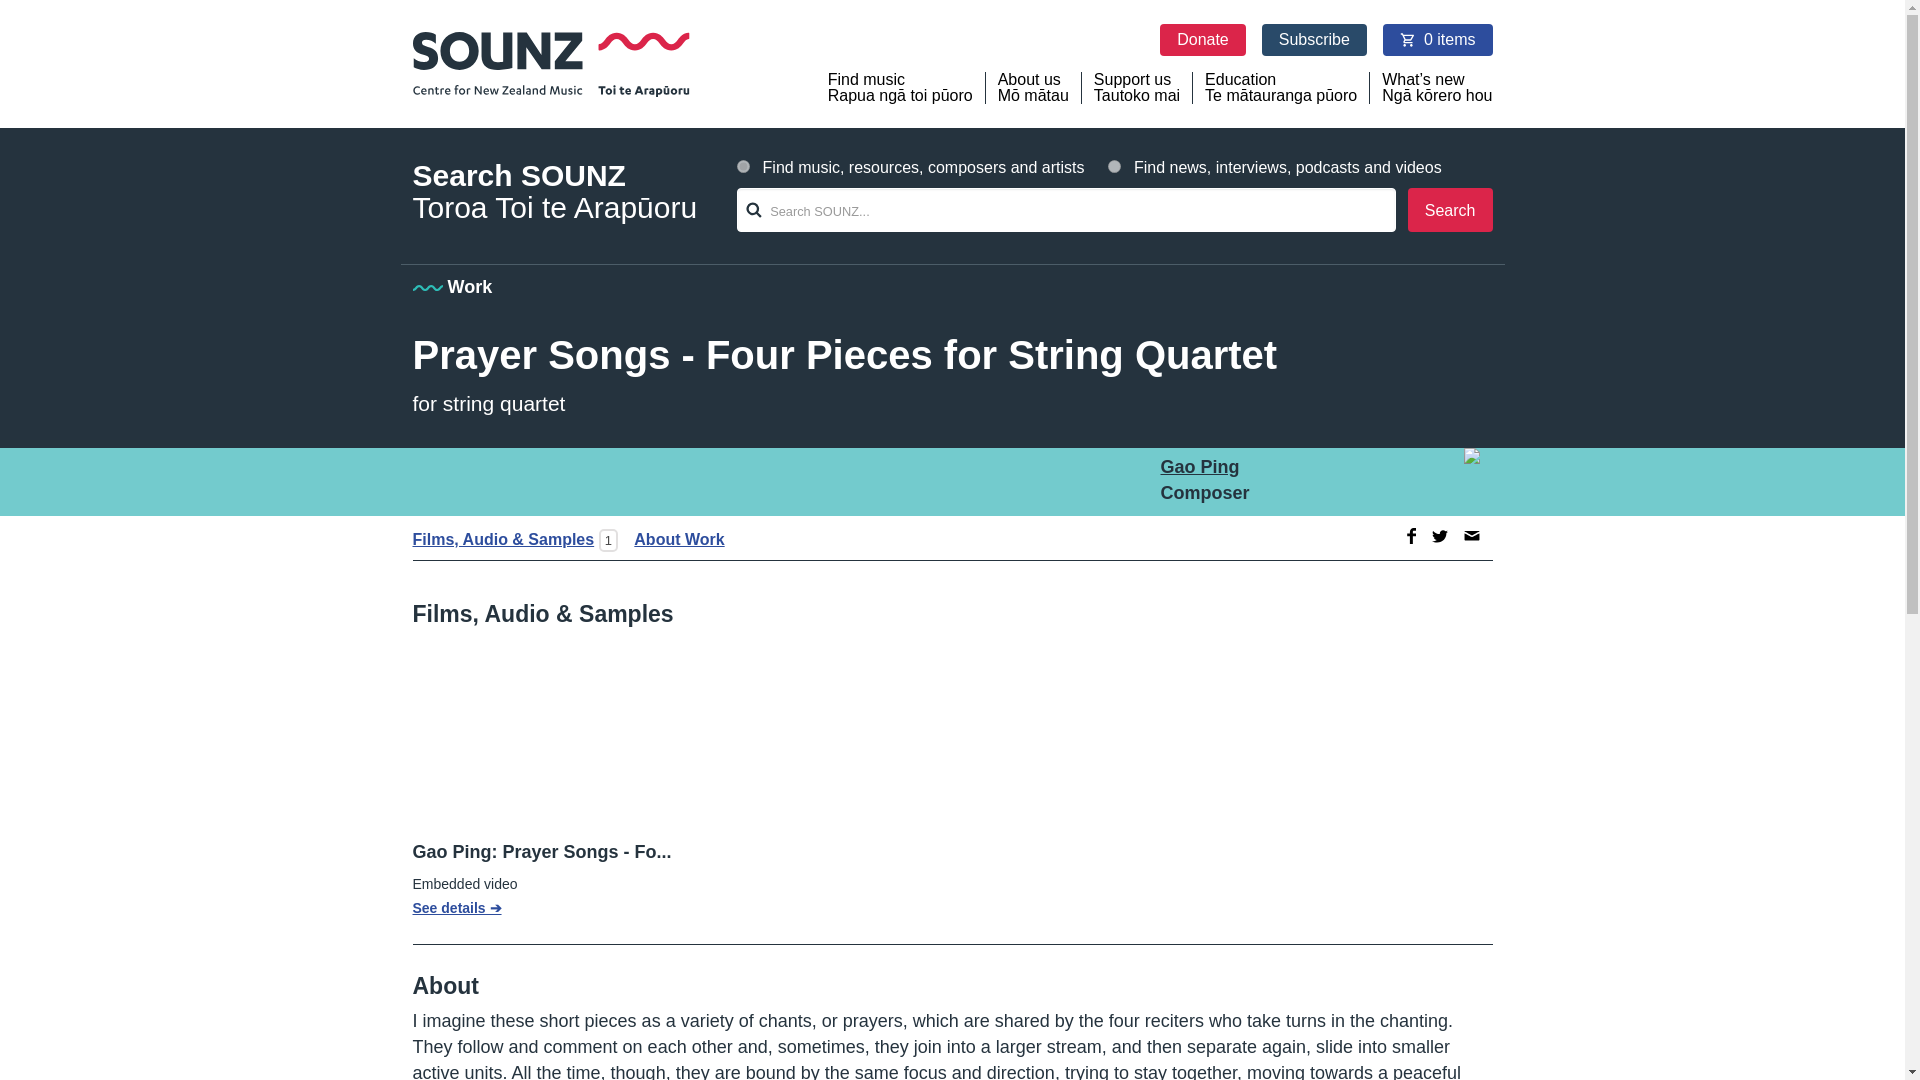 This screenshot has width=1920, height=1080. Describe the element at coordinates (1137, 88) in the screenshot. I see `Search` at that location.